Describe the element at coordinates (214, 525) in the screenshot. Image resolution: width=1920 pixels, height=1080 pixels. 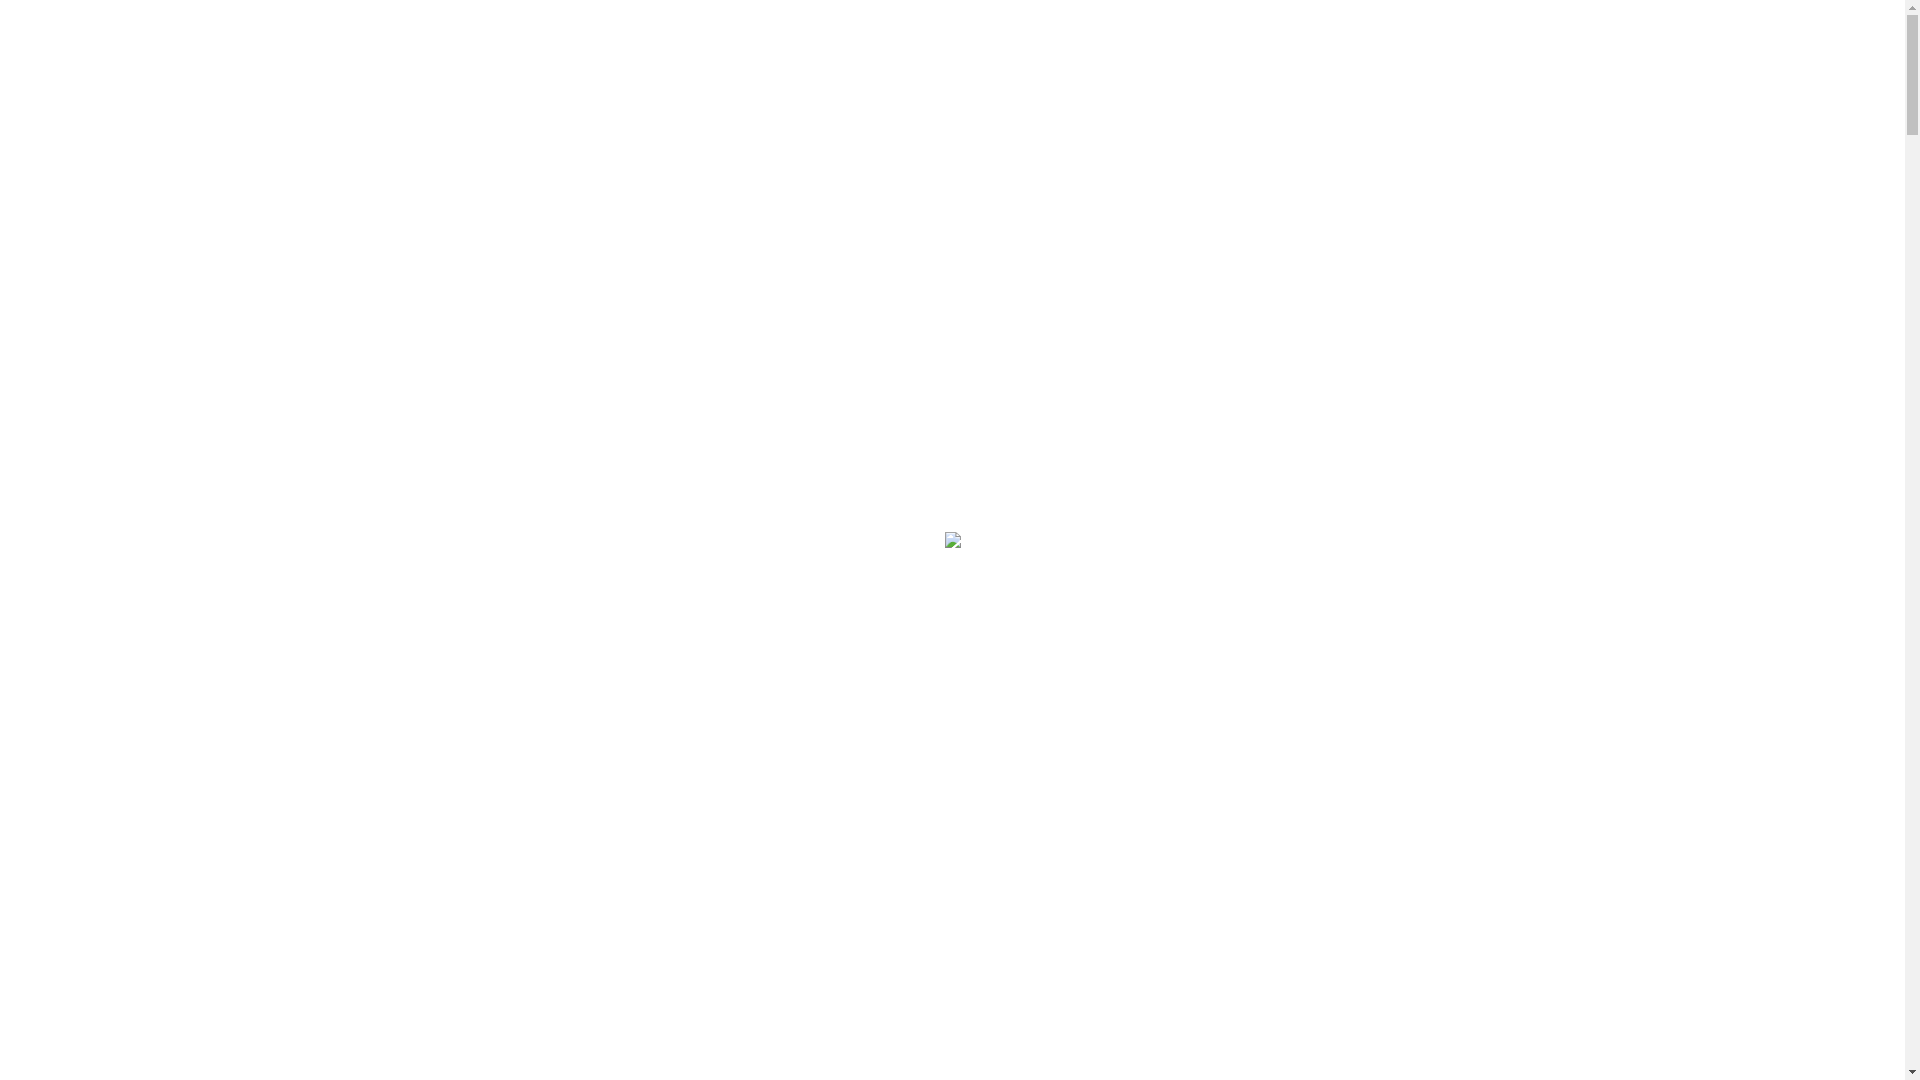
I see `Nonwoven Industrial Fabrics` at that location.